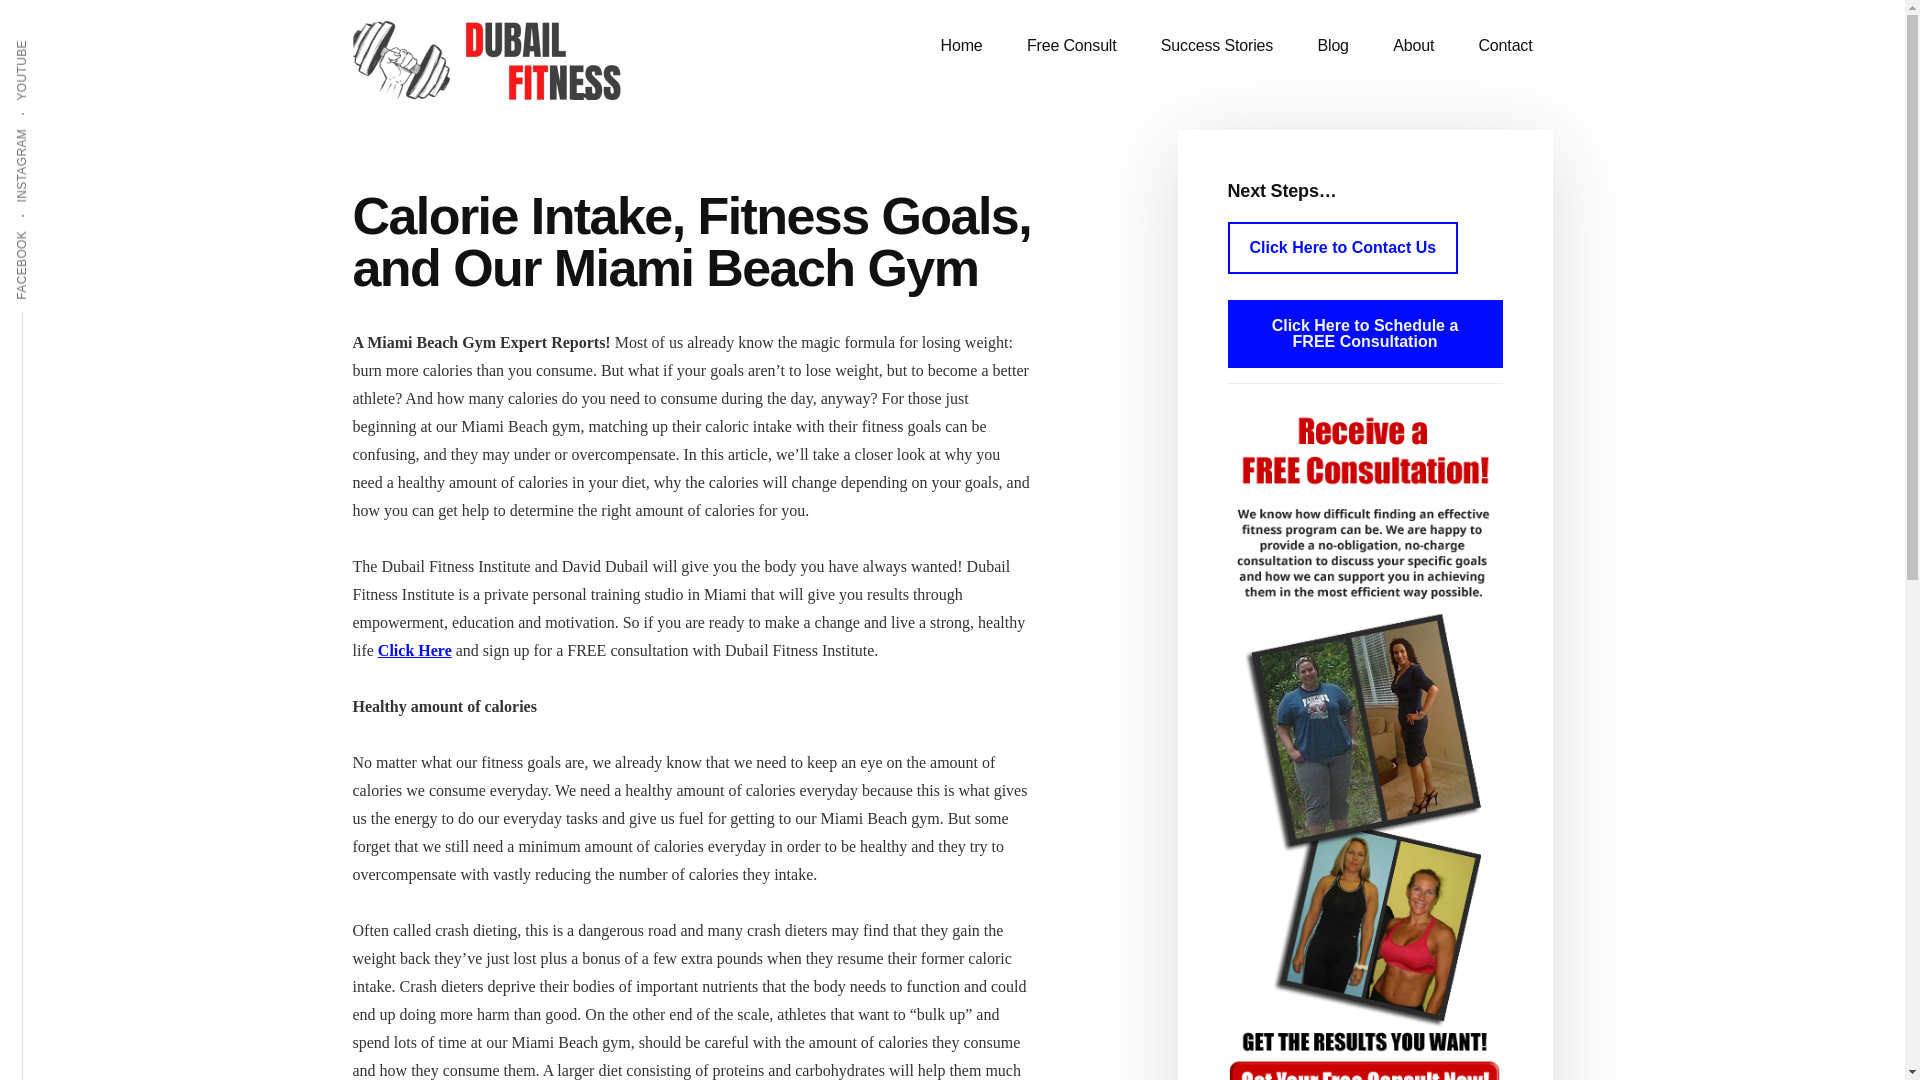  Describe the element at coordinates (1216, 46) in the screenshot. I see `Success Stories` at that location.